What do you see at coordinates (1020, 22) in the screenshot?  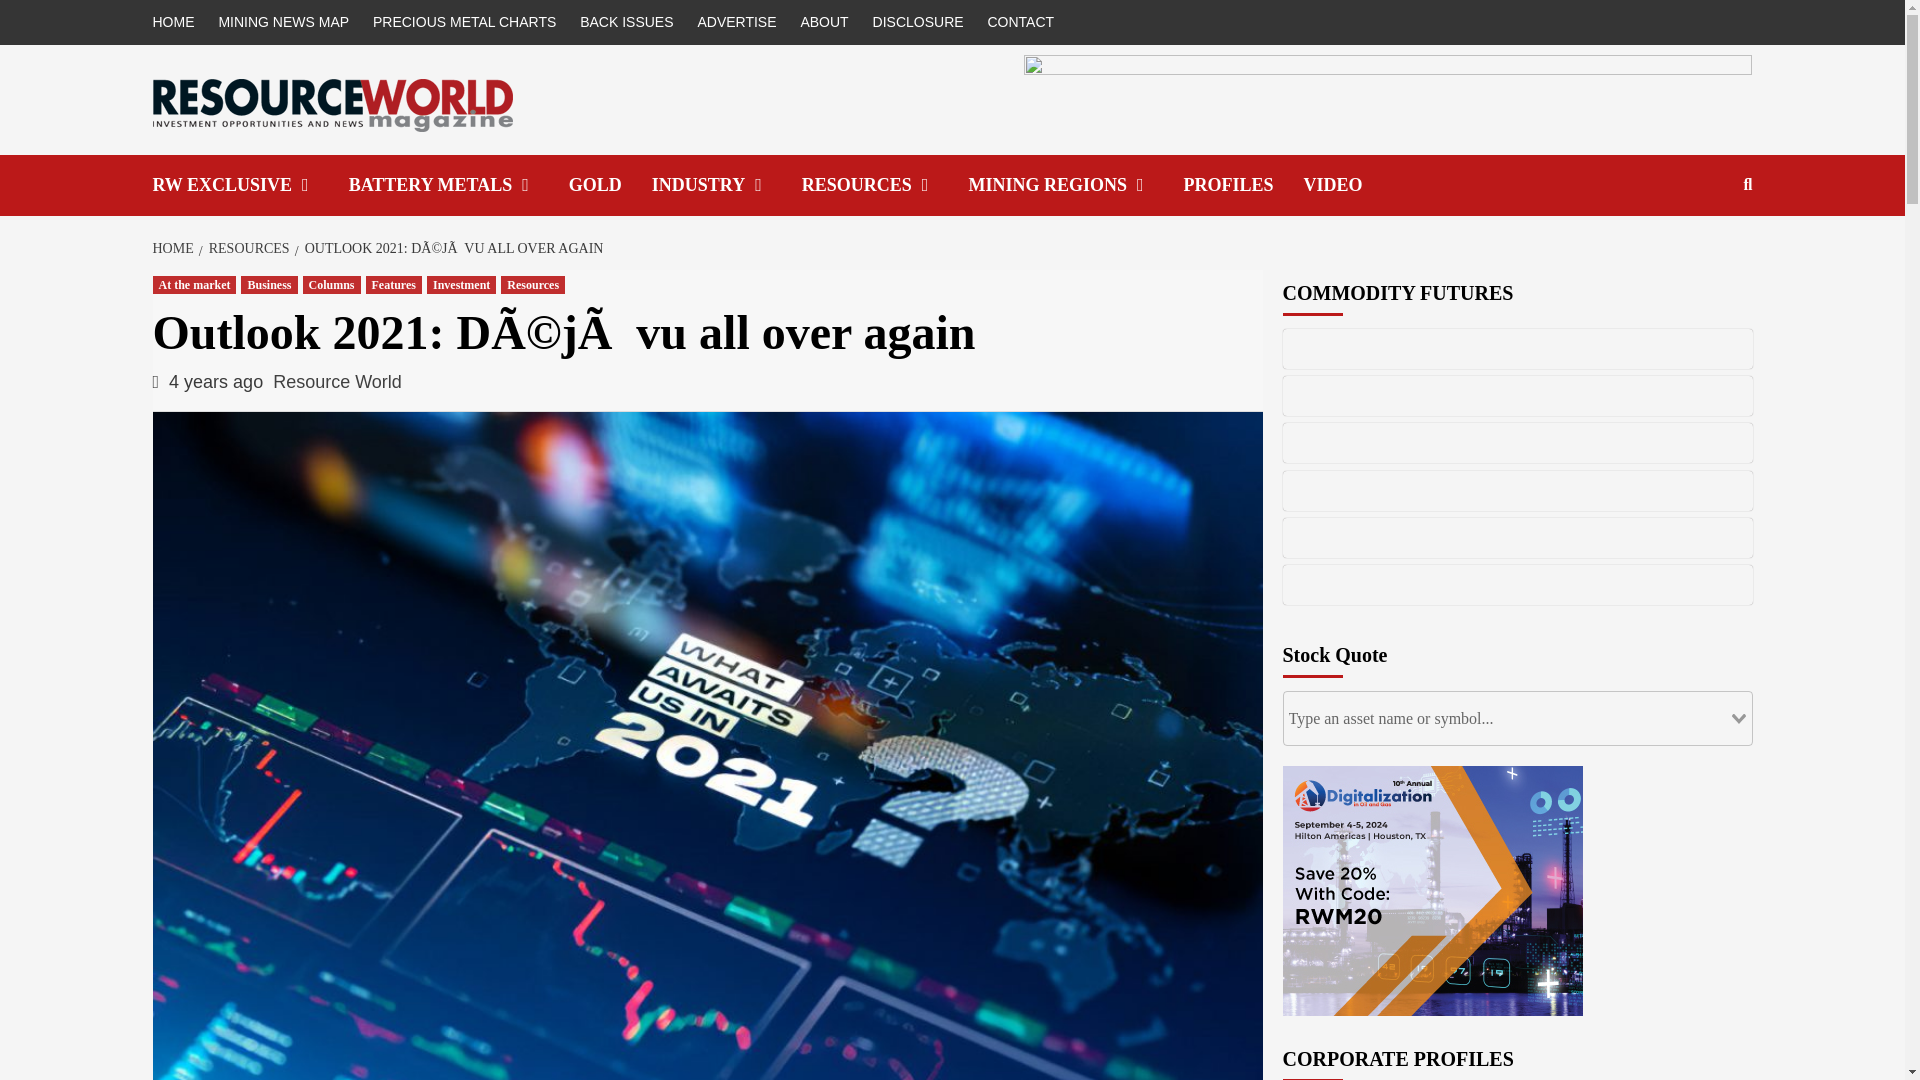 I see `CONTACT` at bounding box center [1020, 22].